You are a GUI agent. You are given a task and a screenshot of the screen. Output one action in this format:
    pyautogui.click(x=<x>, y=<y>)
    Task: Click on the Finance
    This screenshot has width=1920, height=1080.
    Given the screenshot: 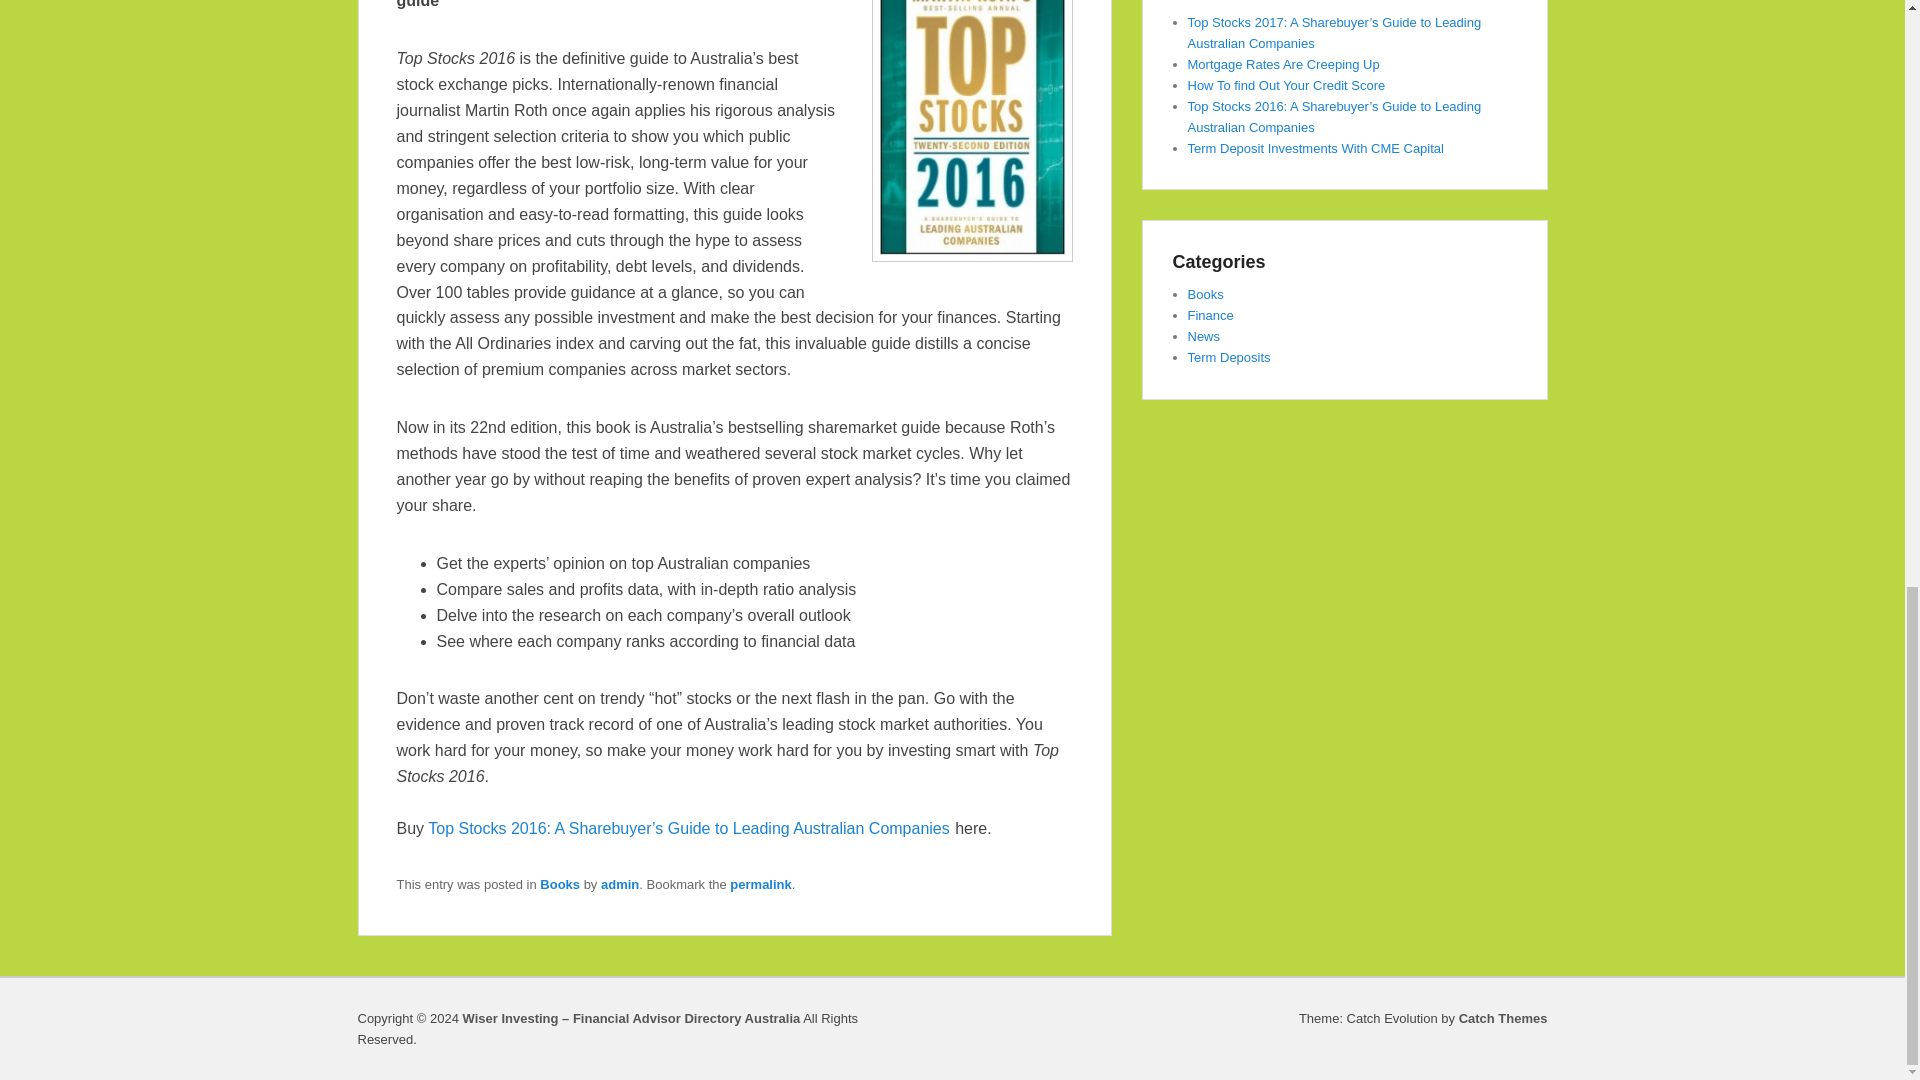 What is the action you would take?
    pyautogui.click(x=1211, y=314)
    